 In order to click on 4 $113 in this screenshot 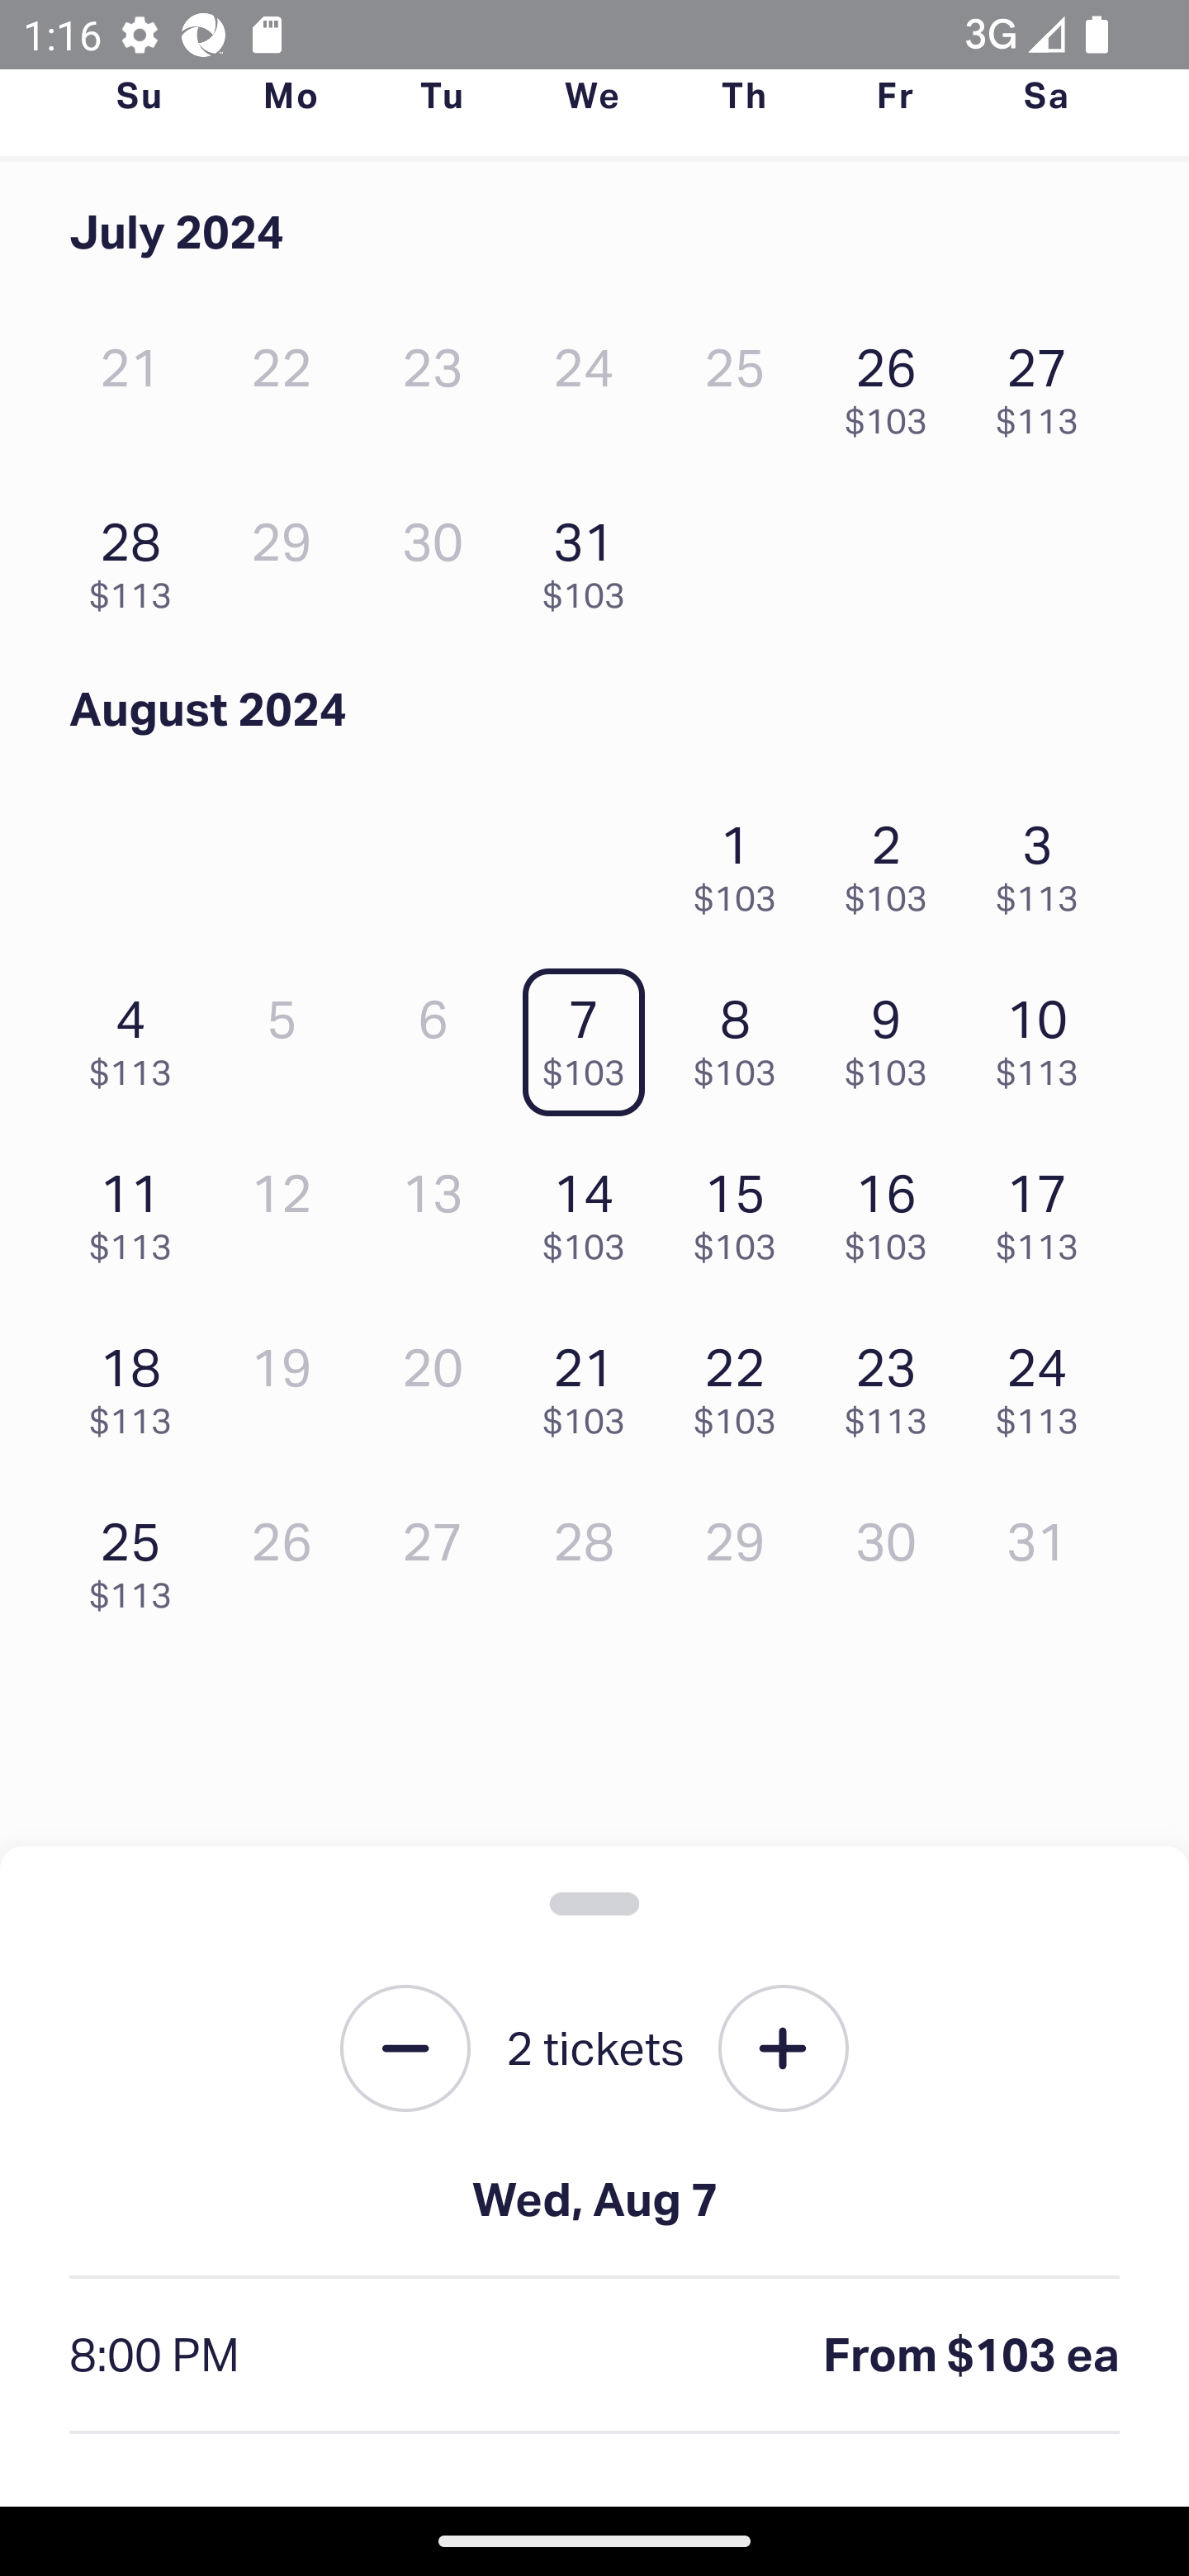, I will do `click(139, 1034)`.